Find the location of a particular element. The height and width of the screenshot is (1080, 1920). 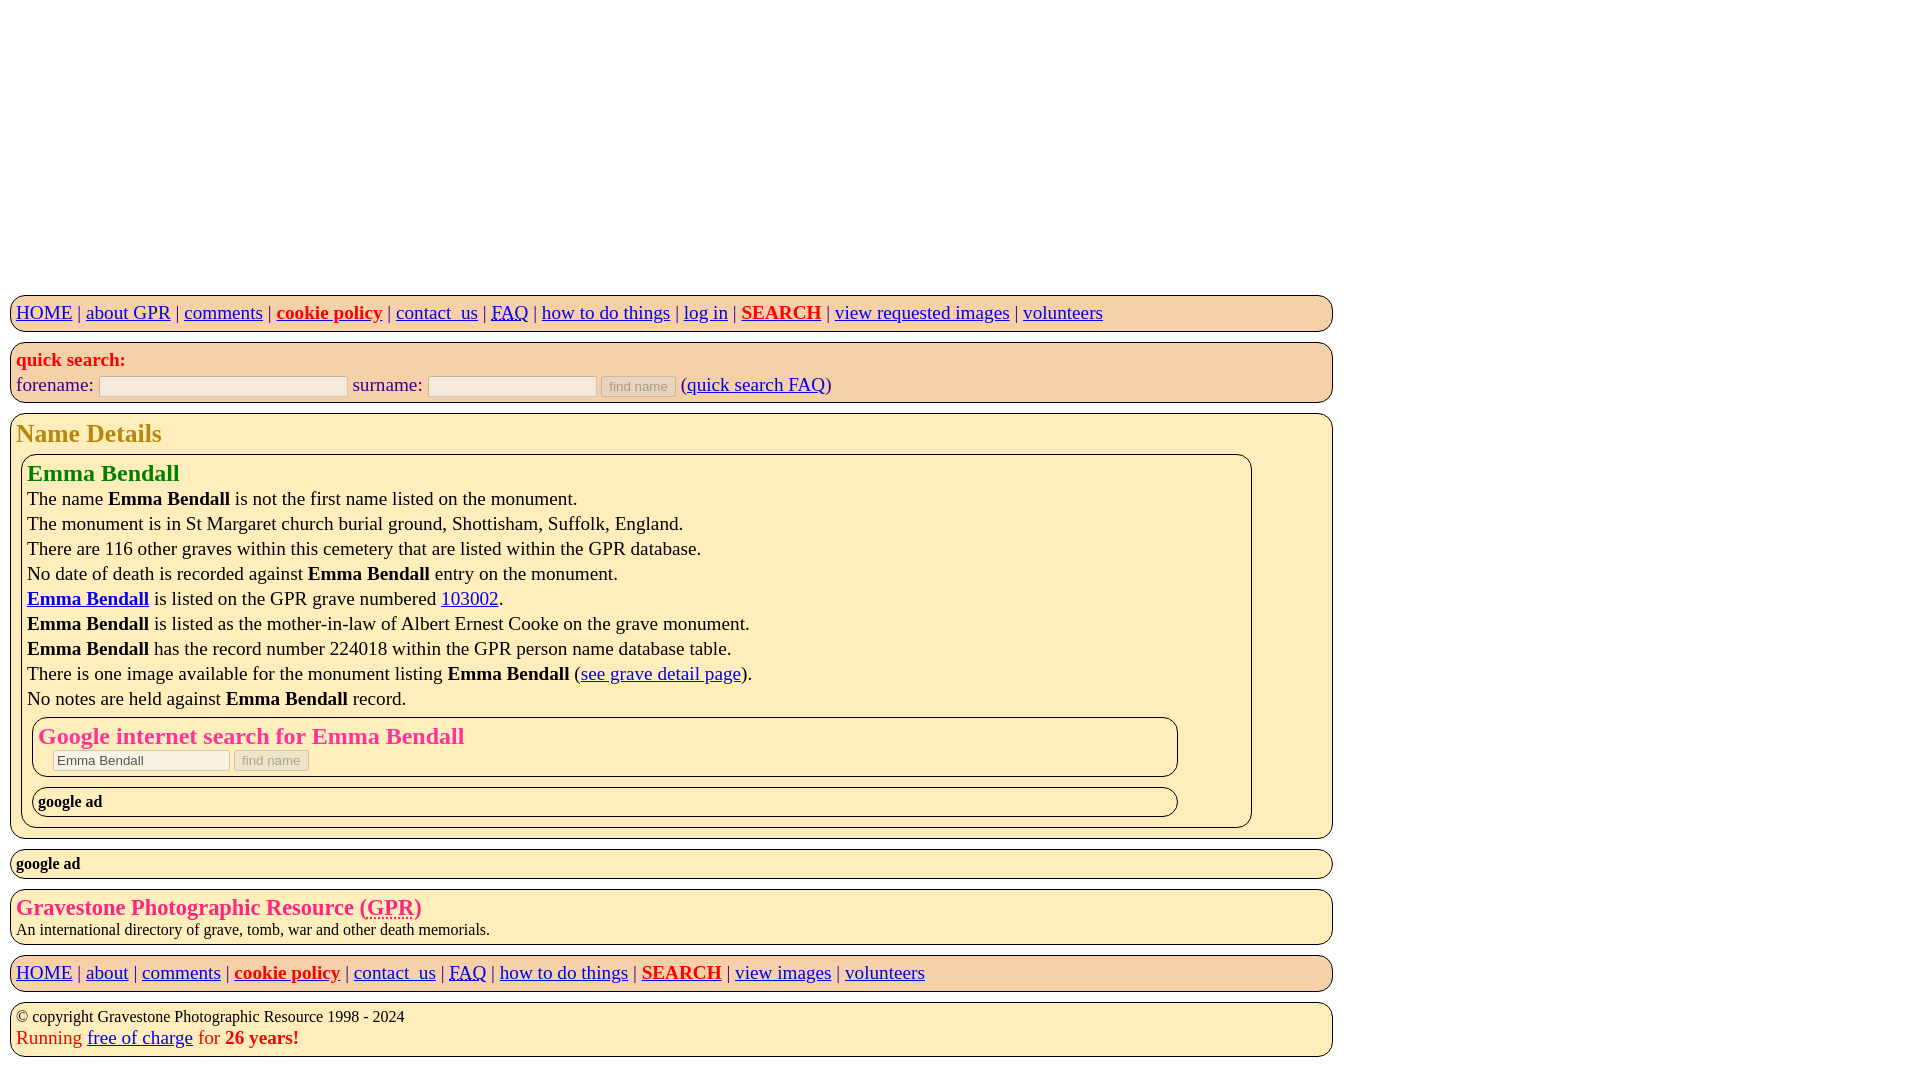

about is located at coordinates (107, 972).